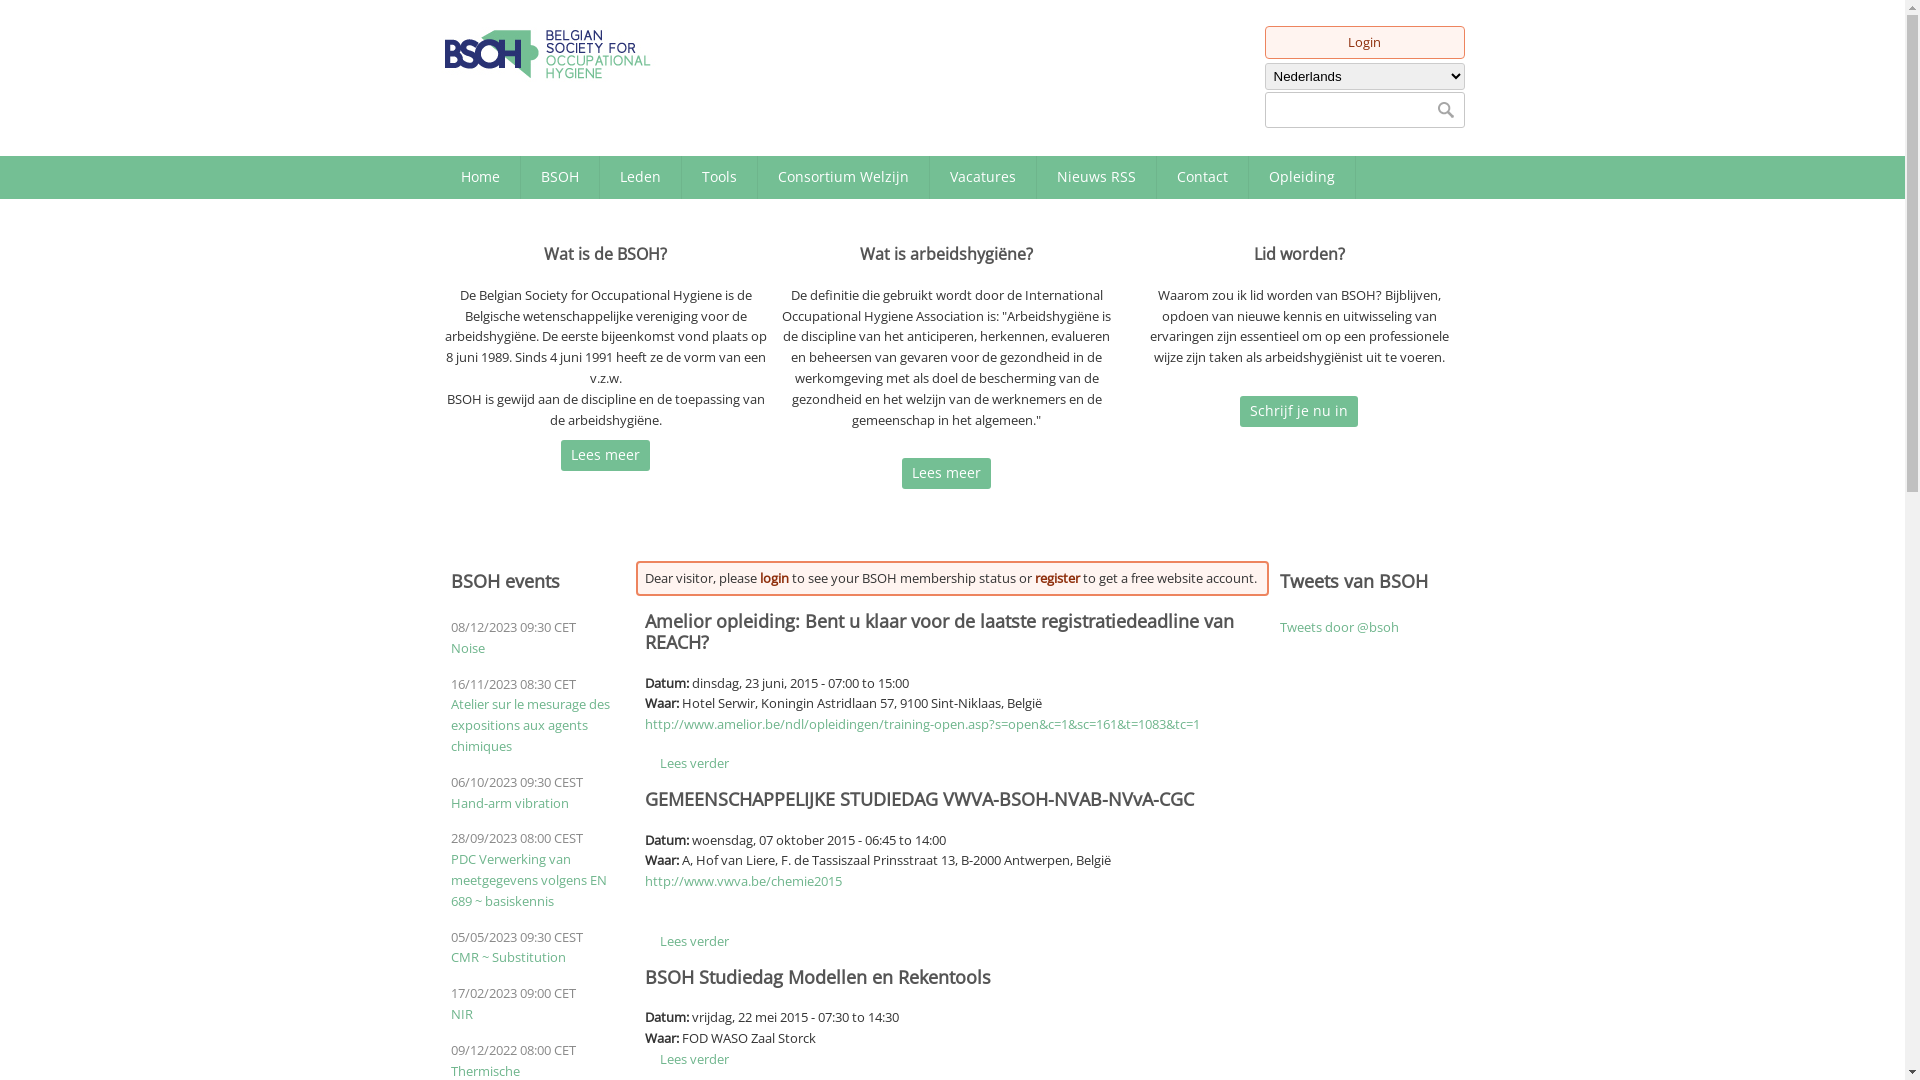 This screenshot has height=1080, width=1920. I want to click on Atelier sur le mesurage des expositions aux agents chimiques, so click(530, 725).